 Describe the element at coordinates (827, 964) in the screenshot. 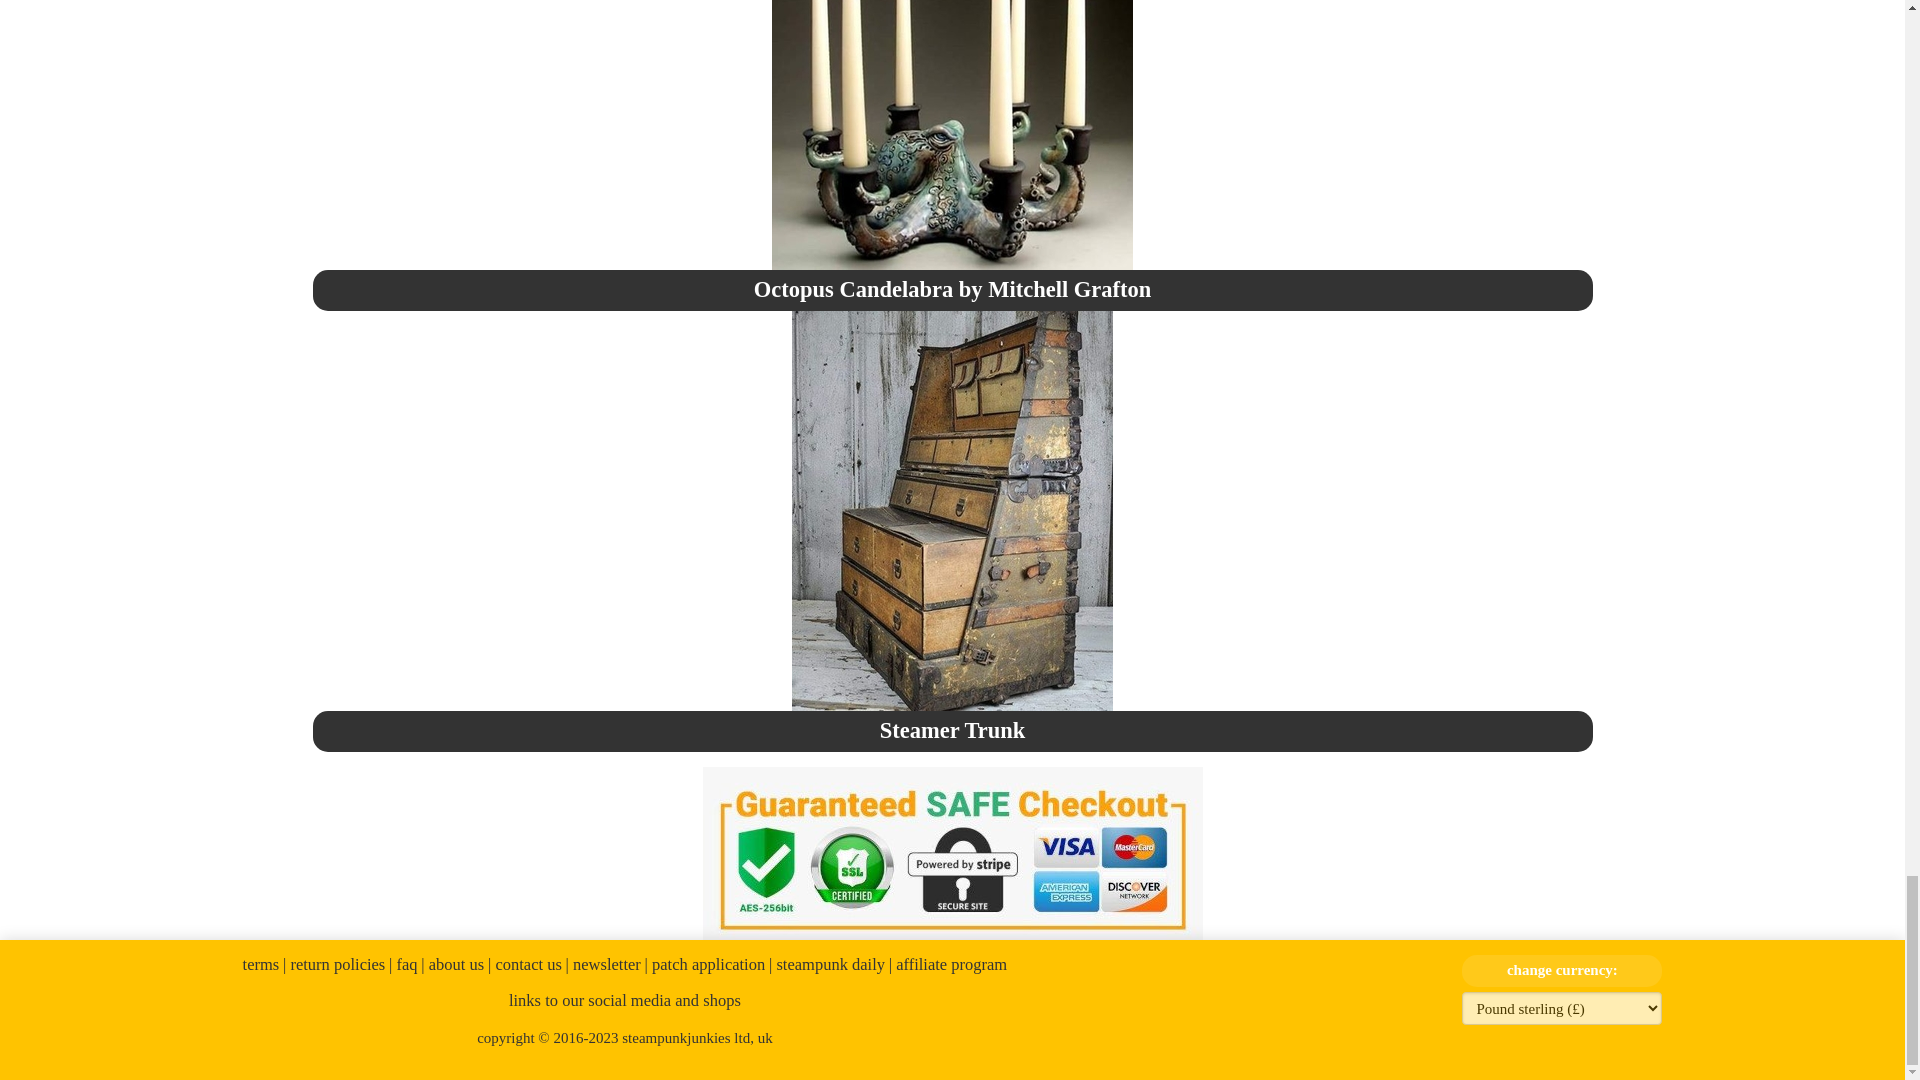

I see `steampunk daily` at that location.